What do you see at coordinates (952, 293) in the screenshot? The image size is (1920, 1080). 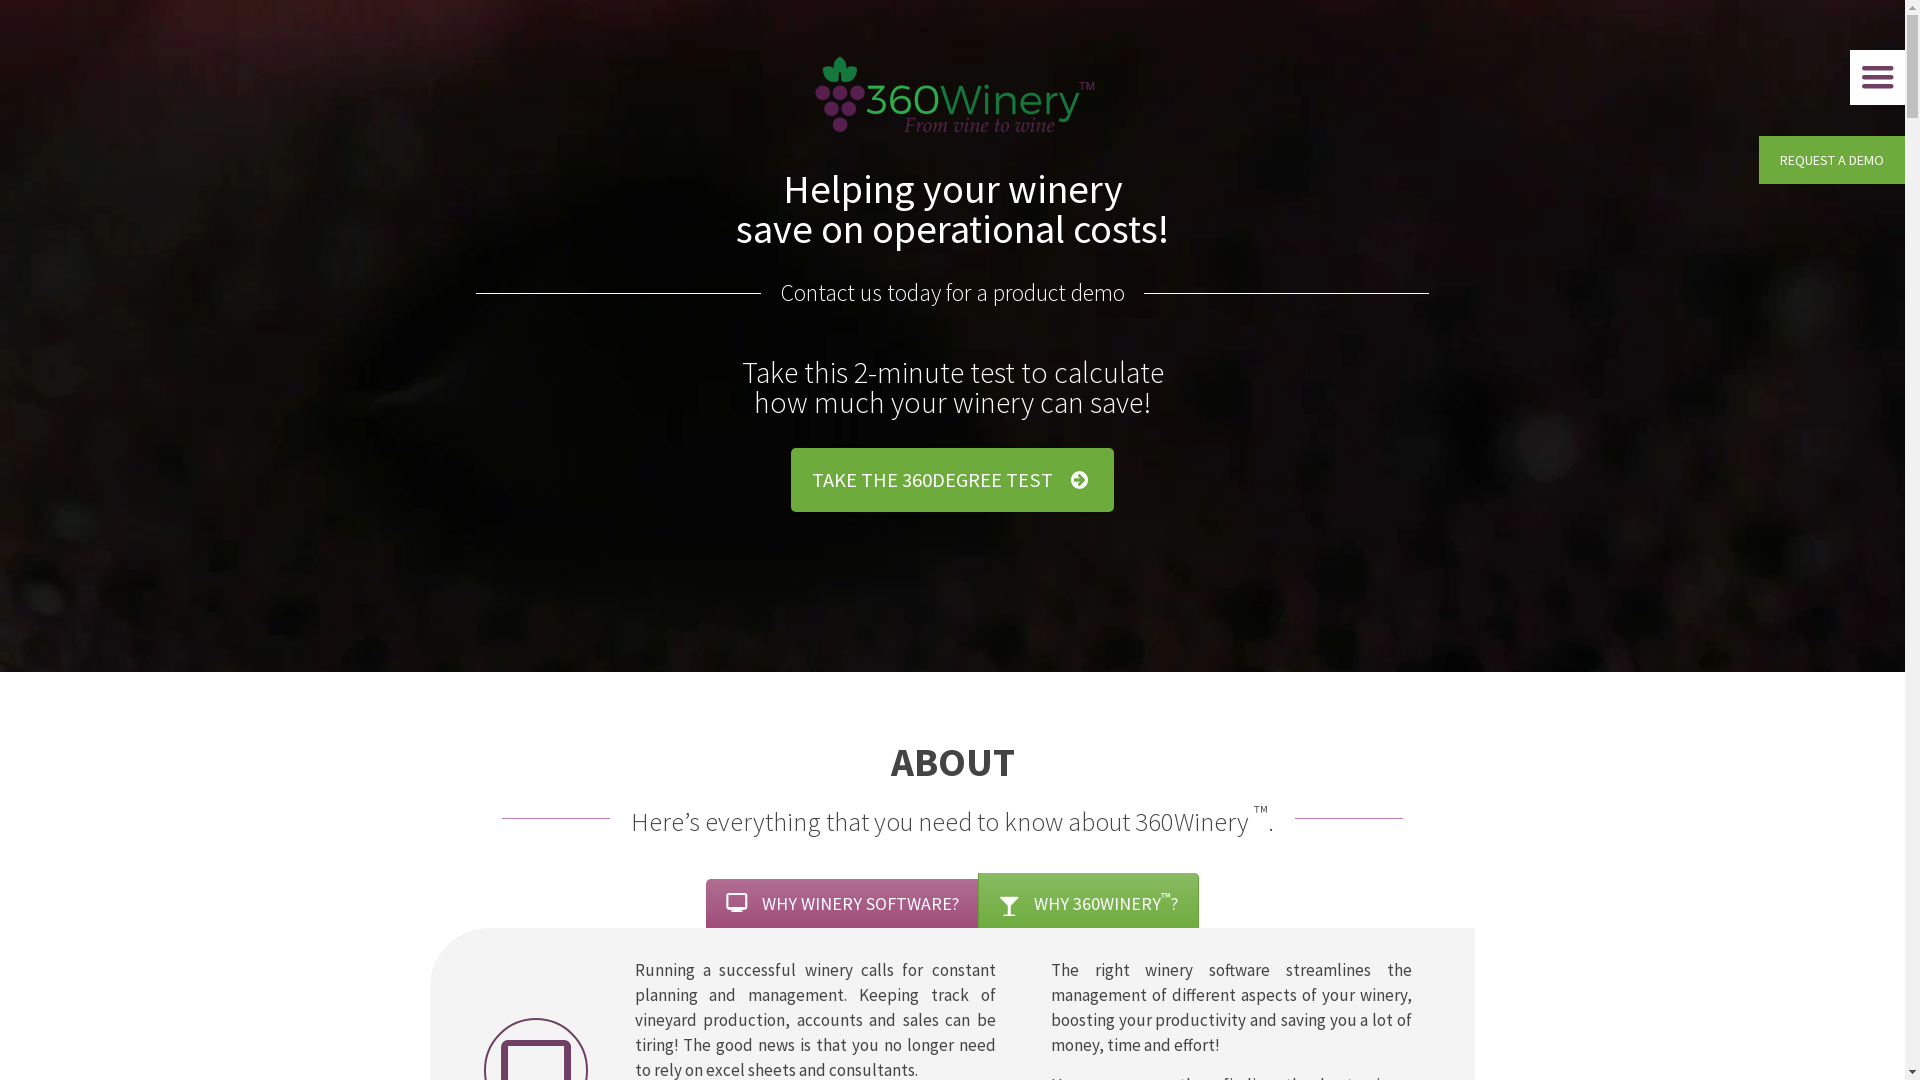 I see `Contact us today for a product demo` at bounding box center [952, 293].